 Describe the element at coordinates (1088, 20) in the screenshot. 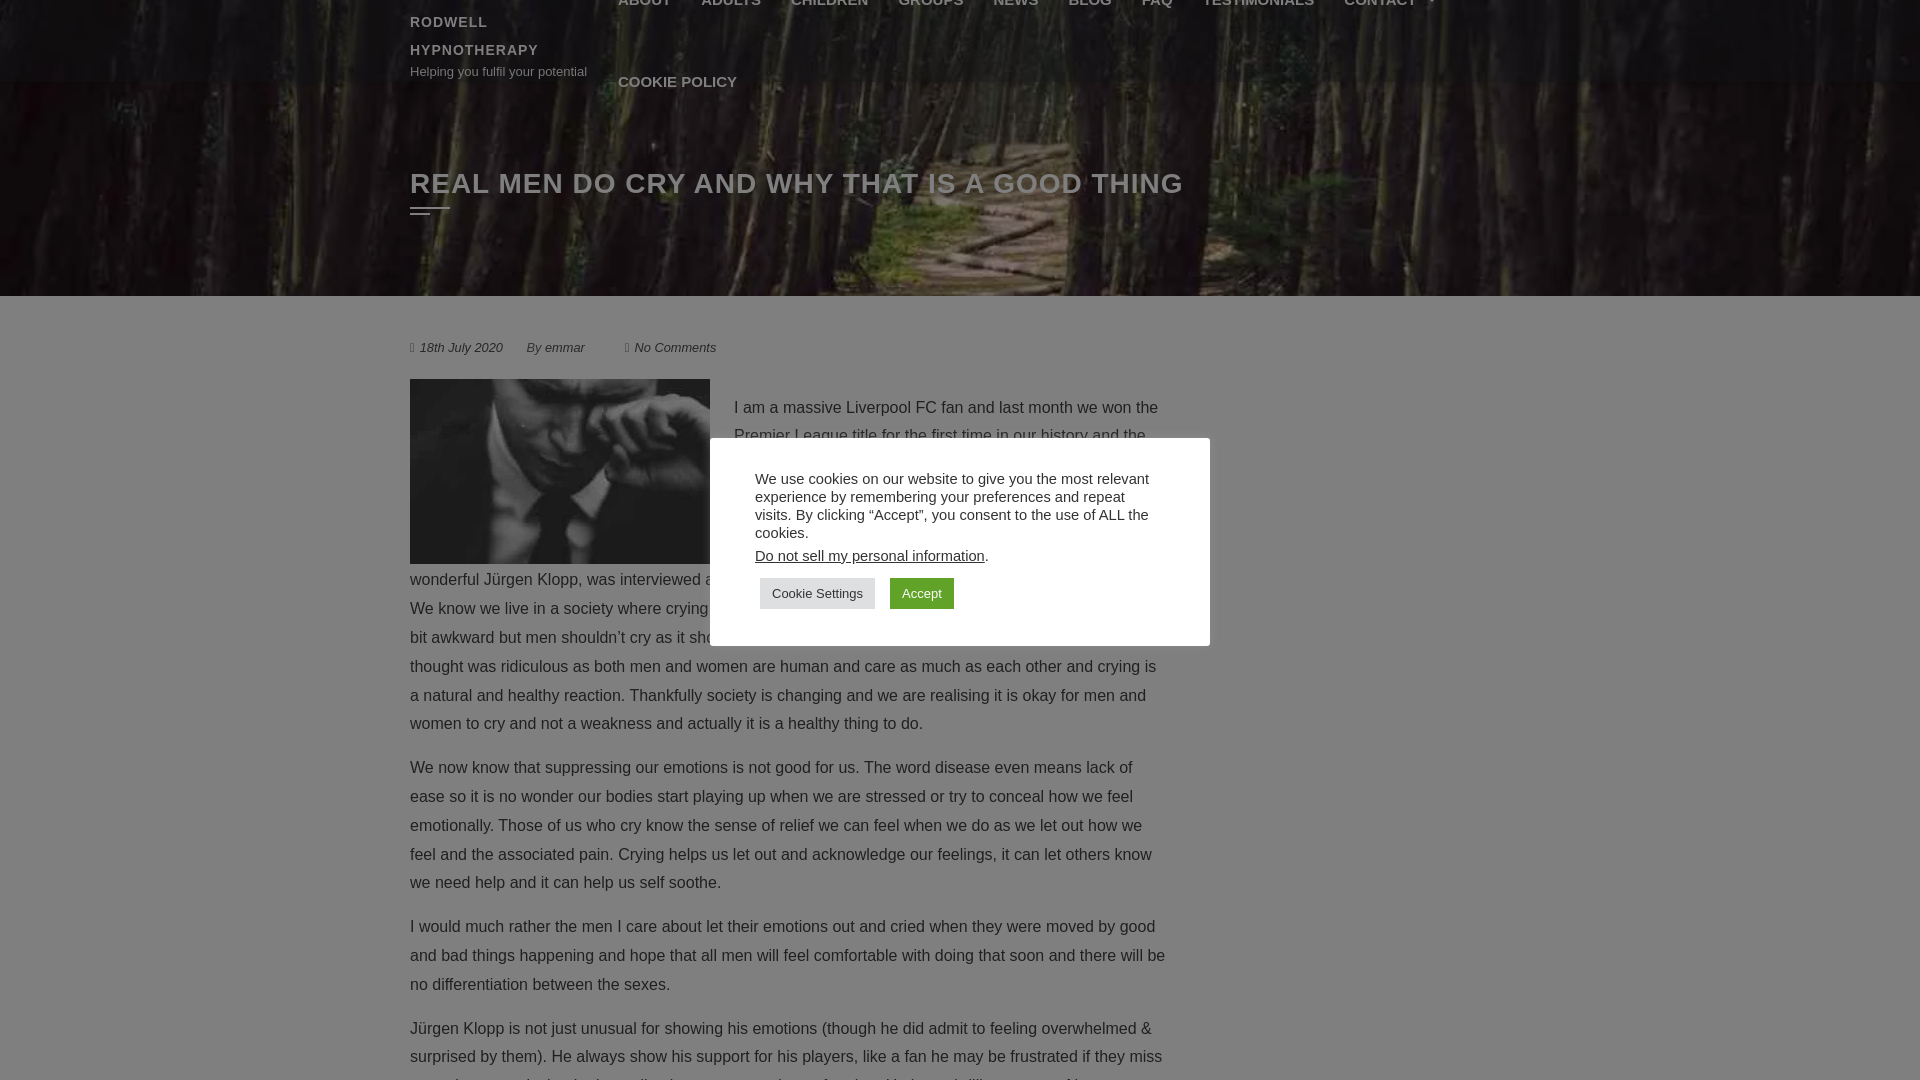

I see `BLOG` at that location.